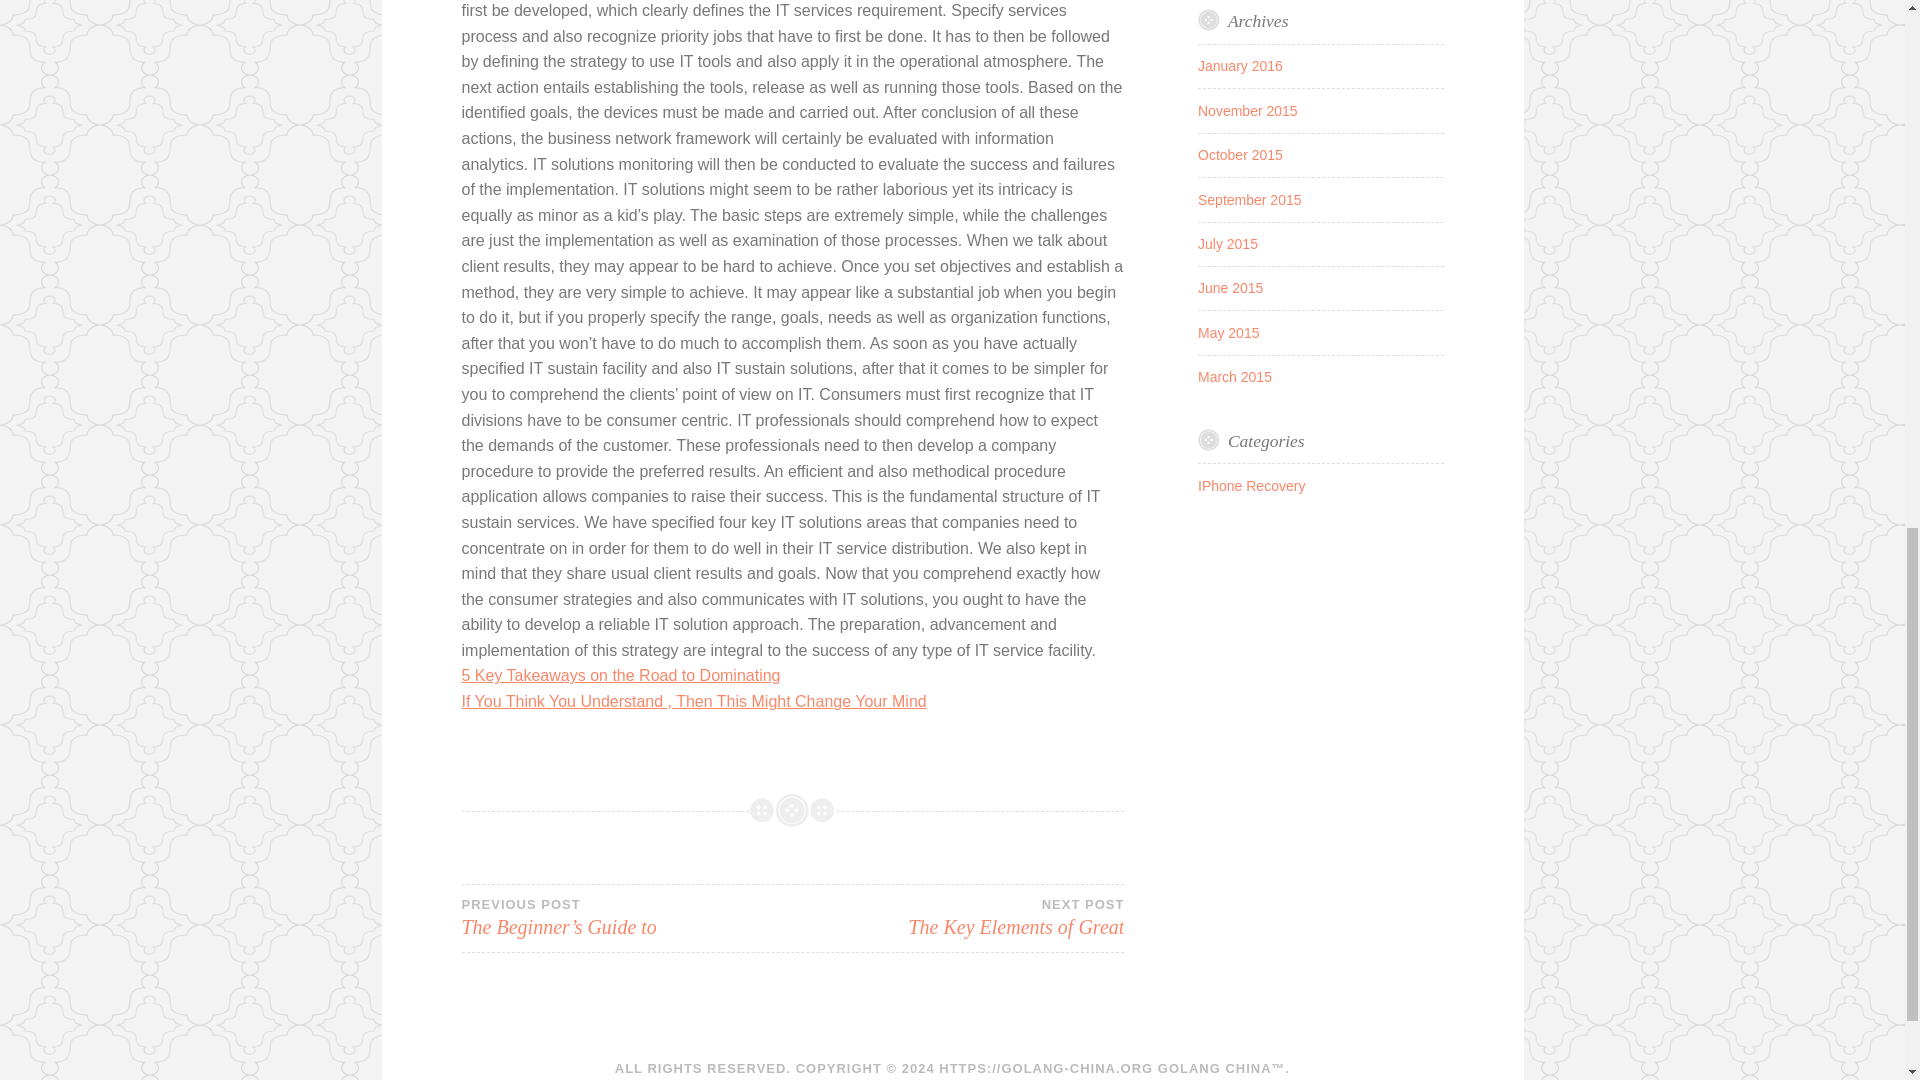 The height and width of the screenshot is (1080, 1920). What do you see at coordinates (1228, 333) in the screenshot?
I see `May 2015` at bounding box center [1228, 333].